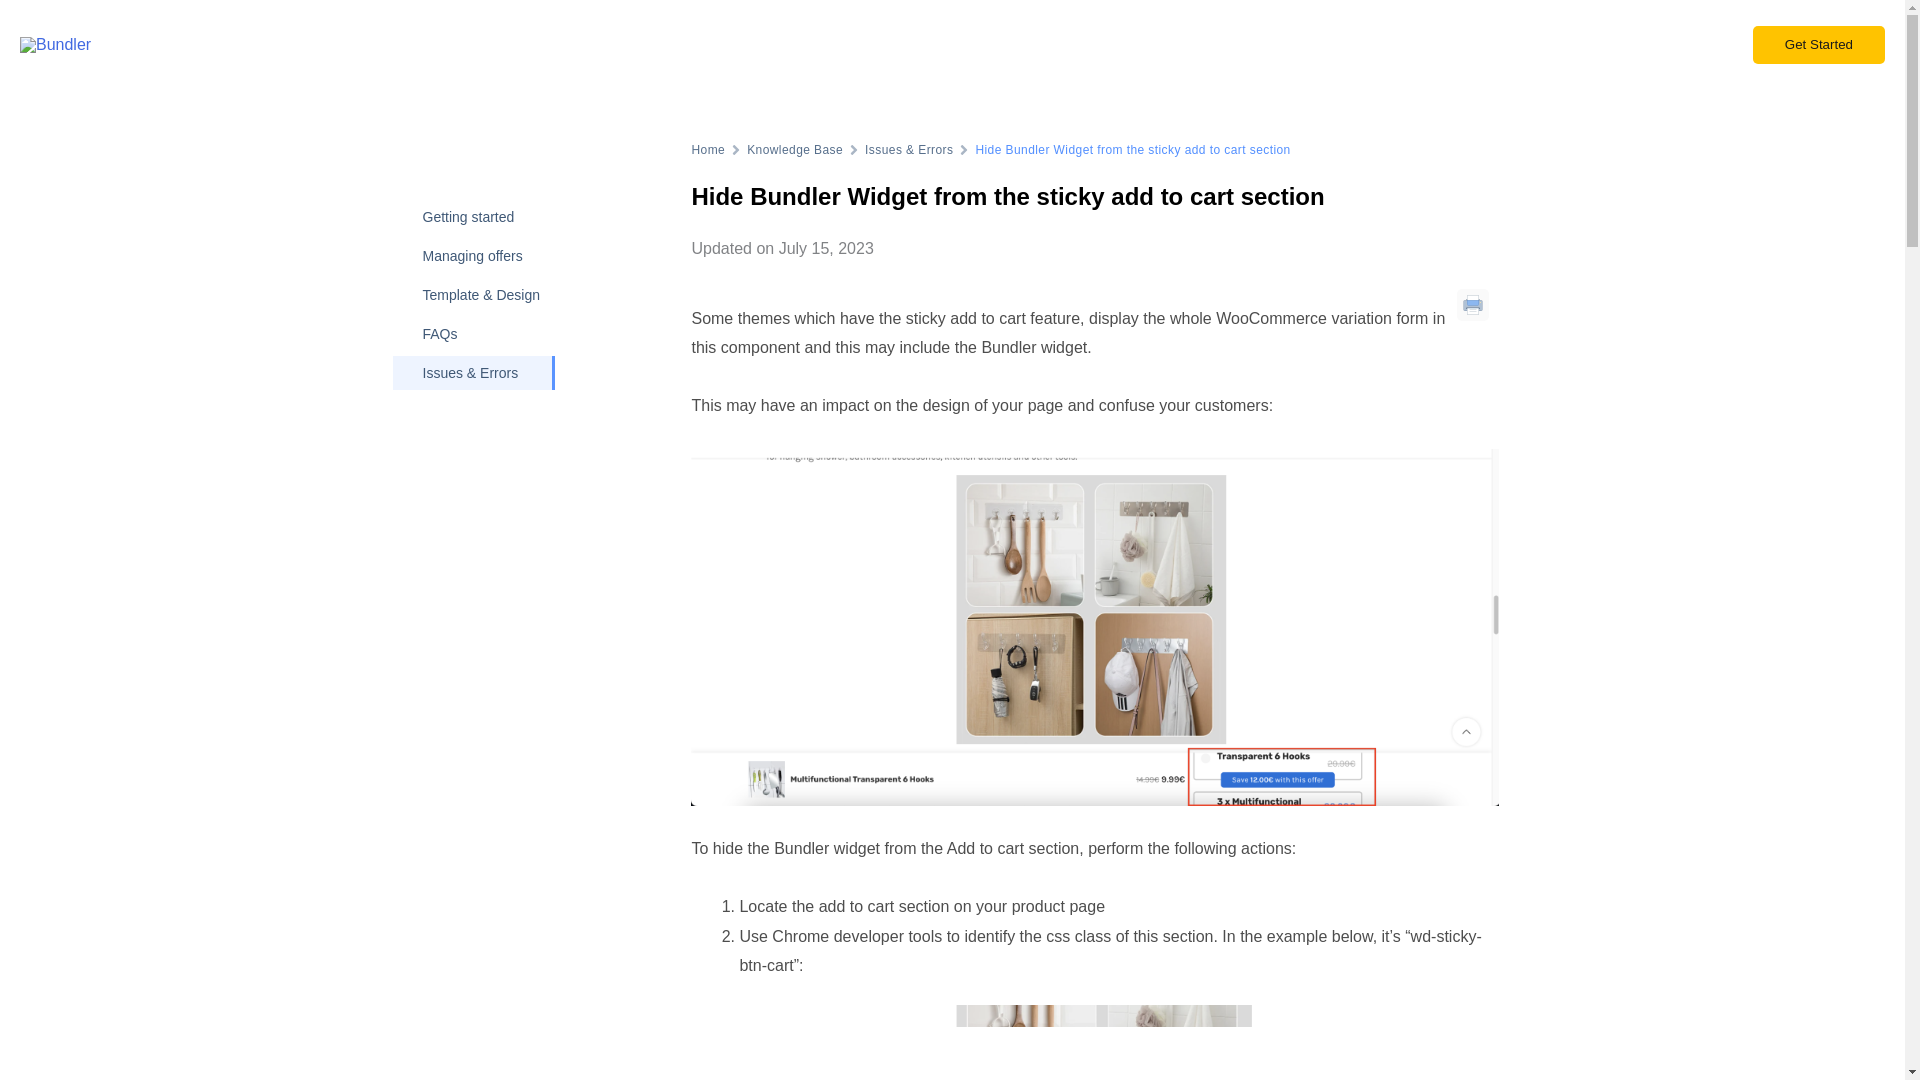 The image size is (1920, 1080). Describe the element at coordinates (794, 150) in the screenshot. I see `Knowledge Base` at that location.